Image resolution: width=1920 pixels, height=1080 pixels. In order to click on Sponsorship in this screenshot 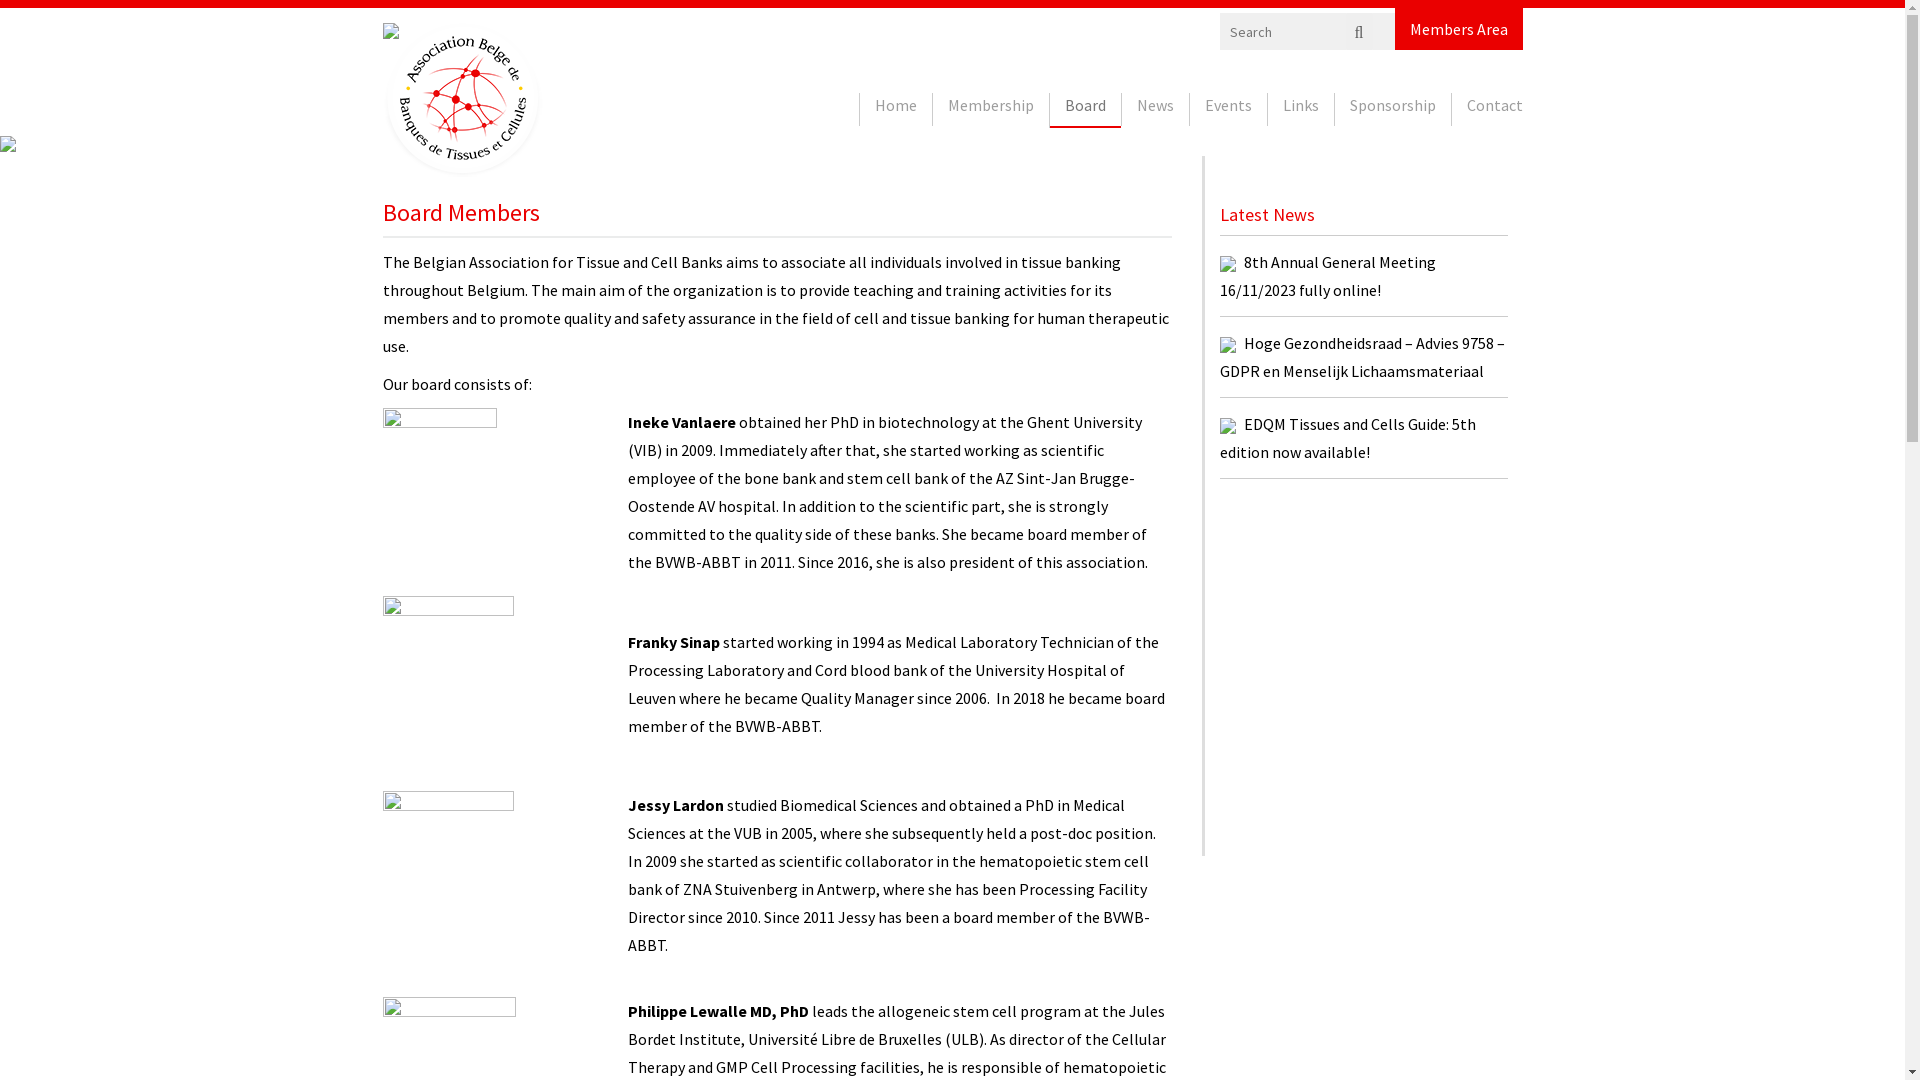, I will do `click(1392, 110)`.